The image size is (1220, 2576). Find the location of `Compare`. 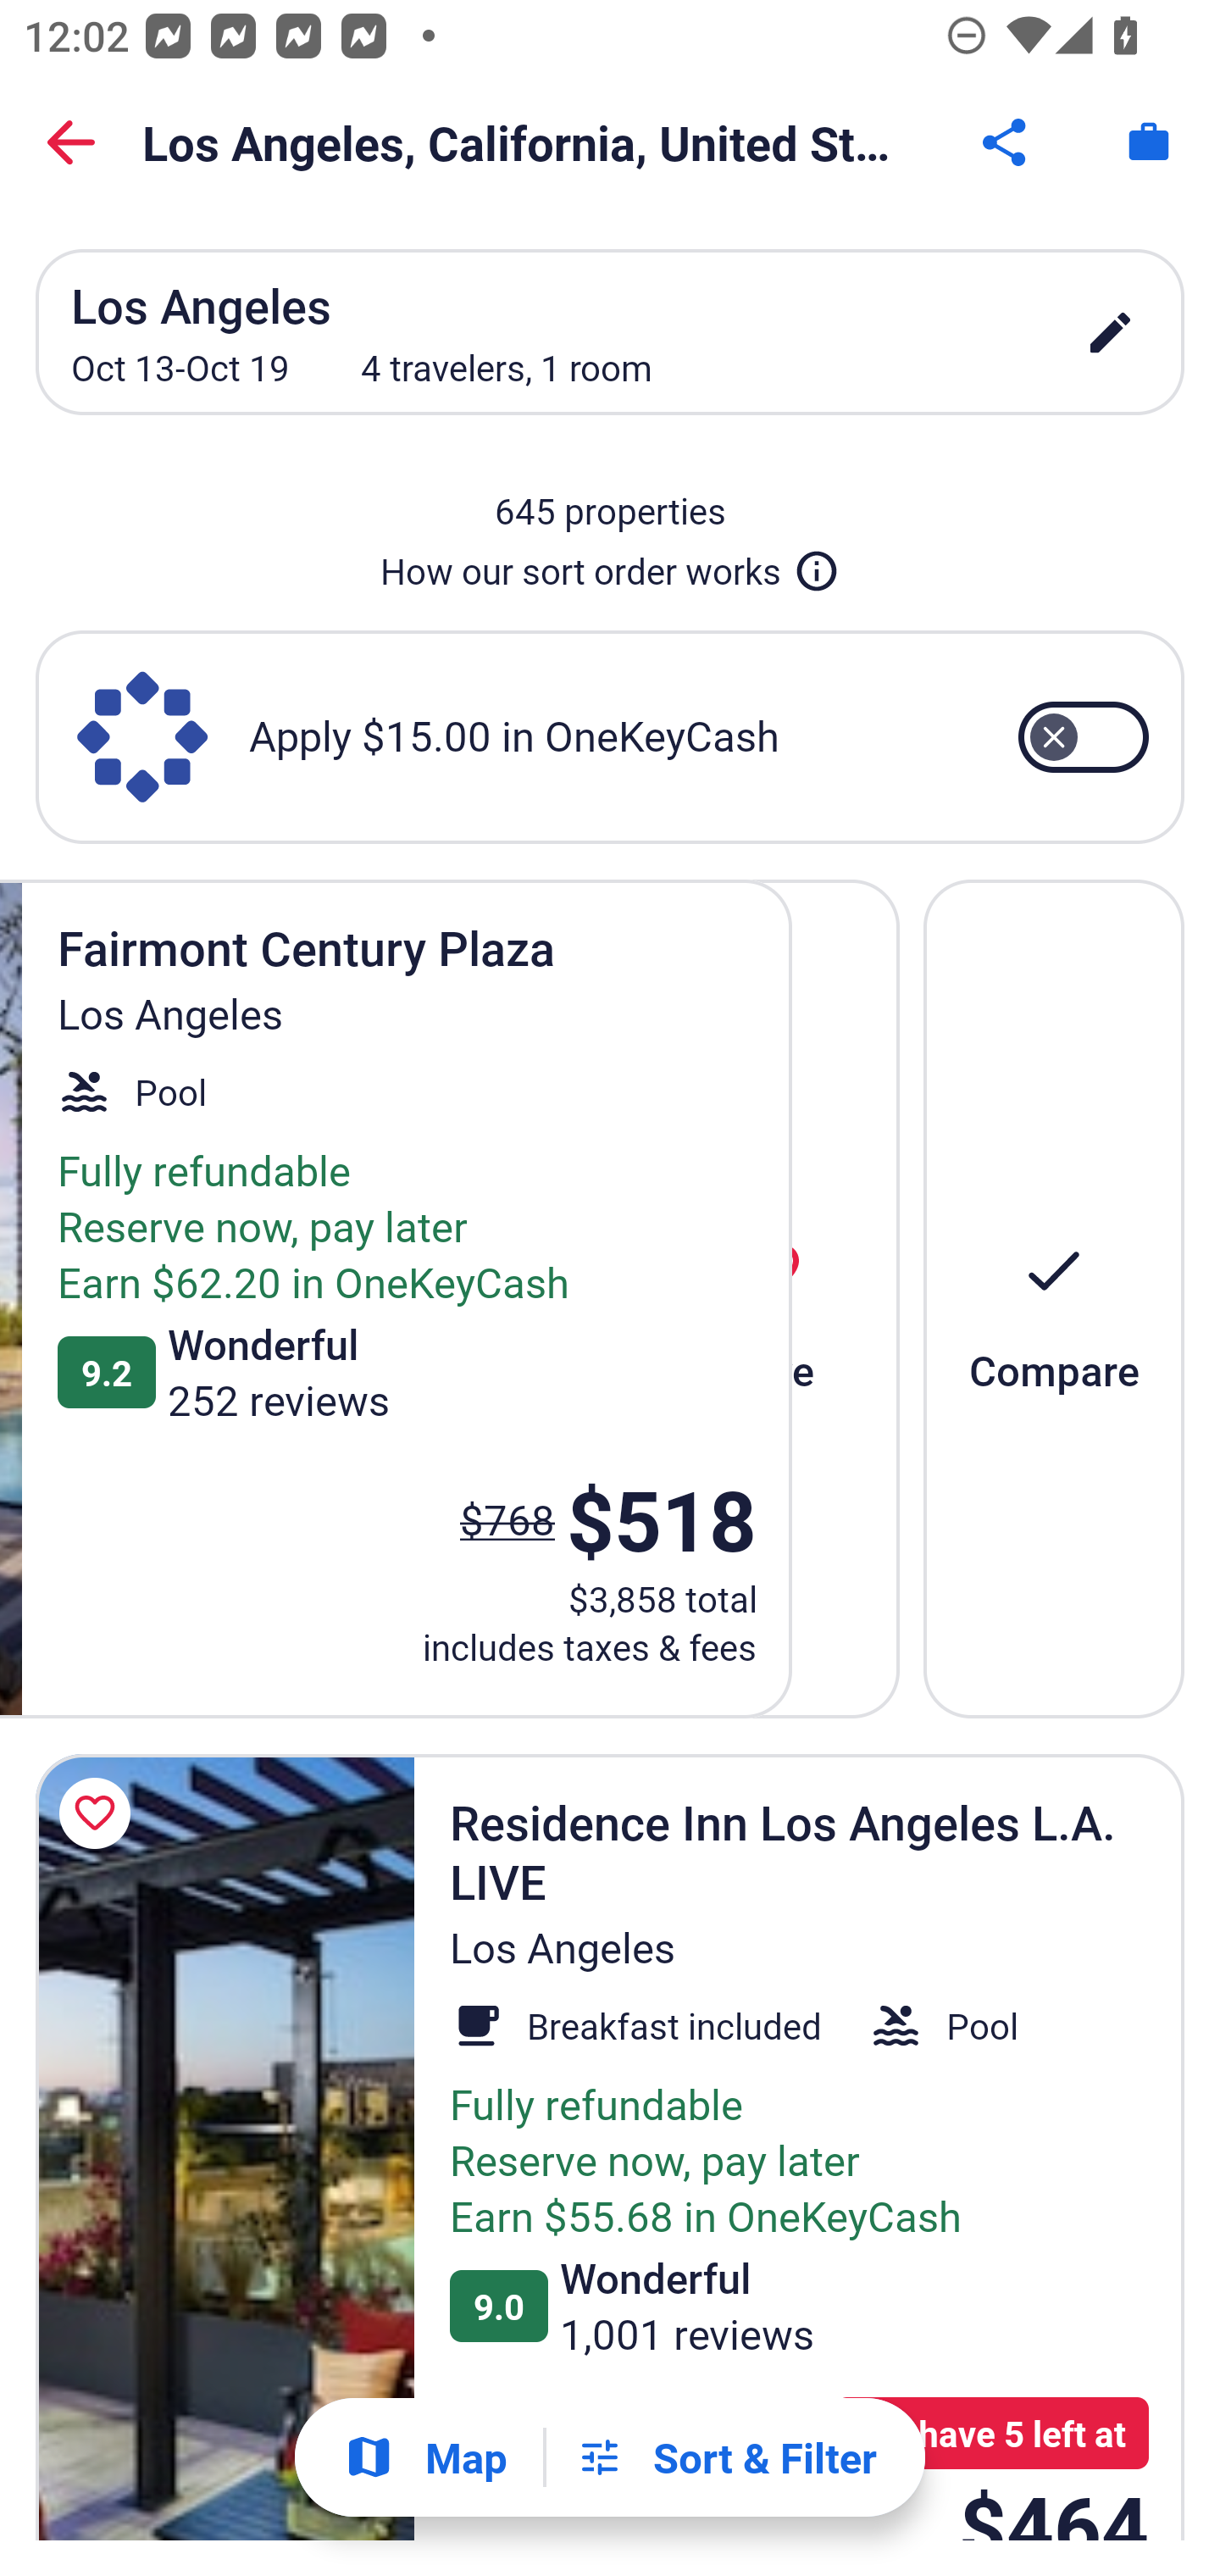

Compare is located at coordinates (1054, 1298).